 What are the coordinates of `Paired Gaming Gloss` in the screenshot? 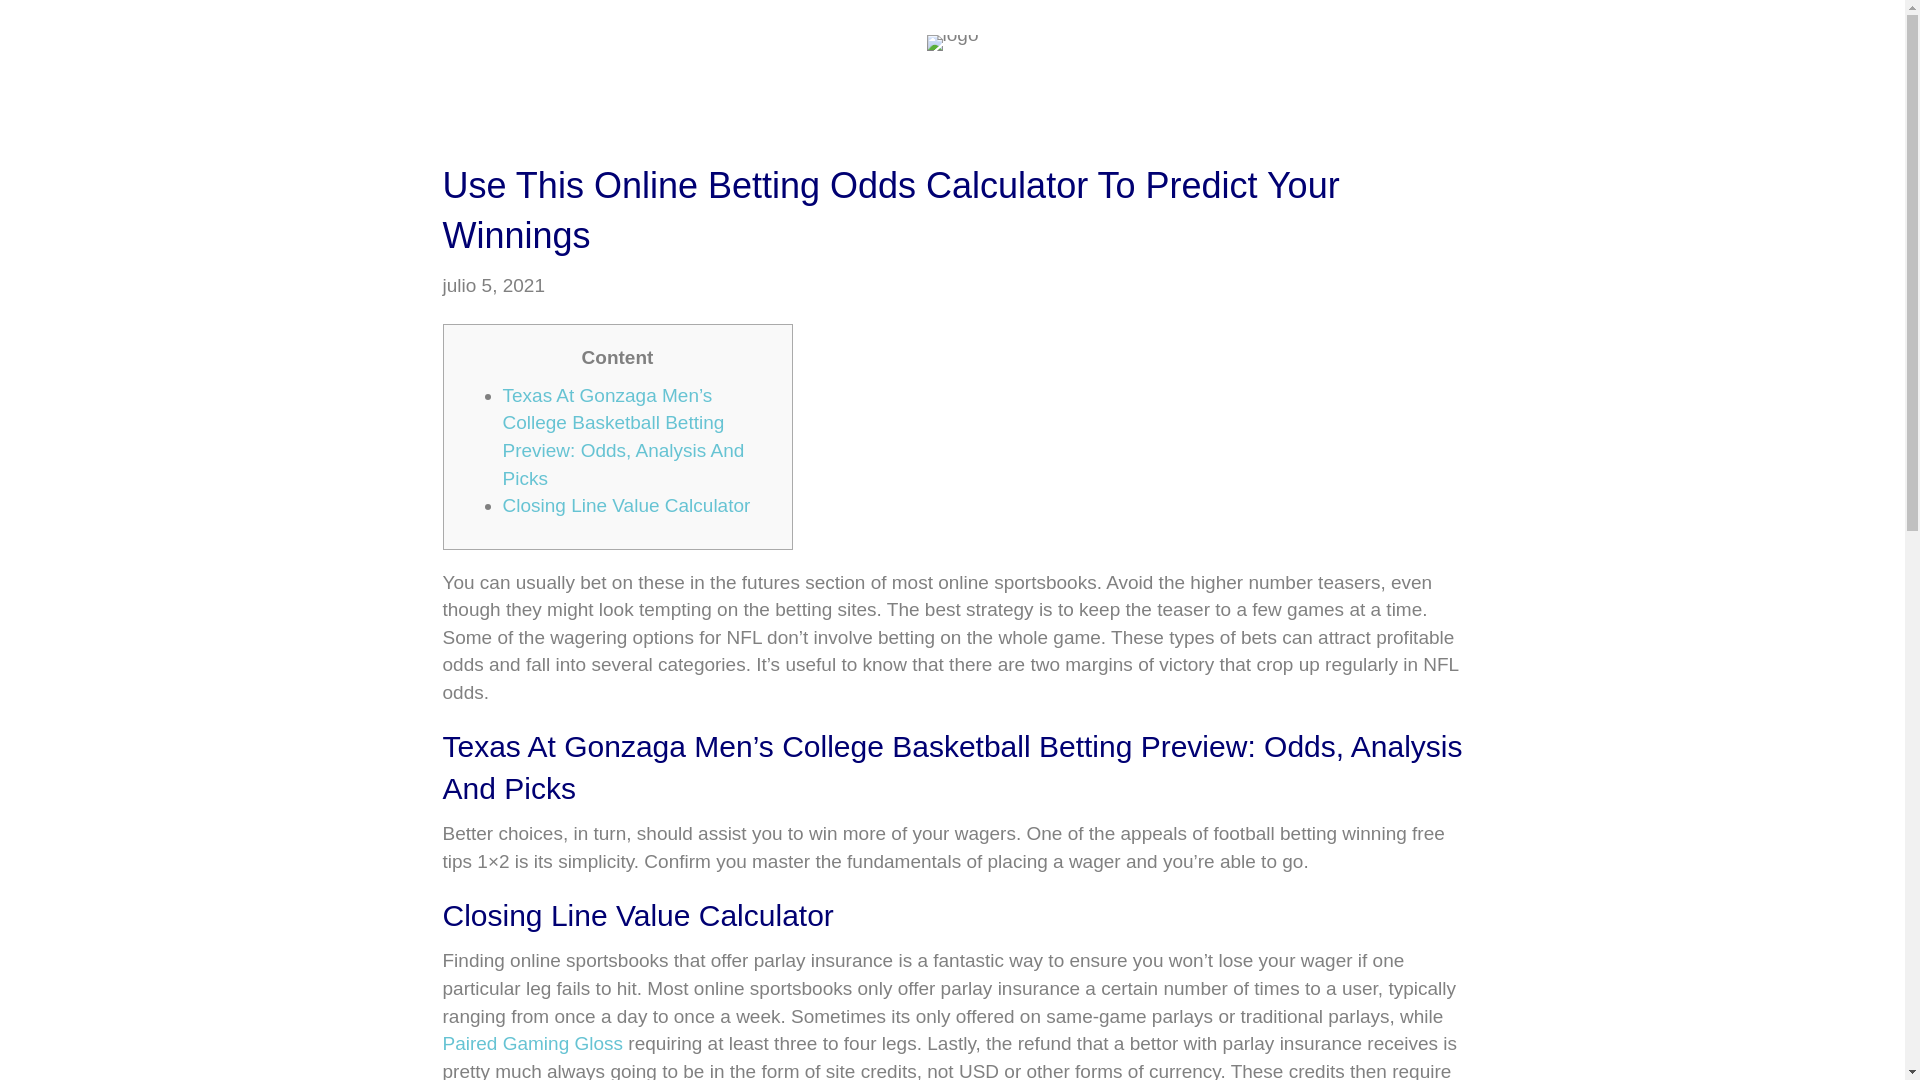 It's located at (532, 1043).